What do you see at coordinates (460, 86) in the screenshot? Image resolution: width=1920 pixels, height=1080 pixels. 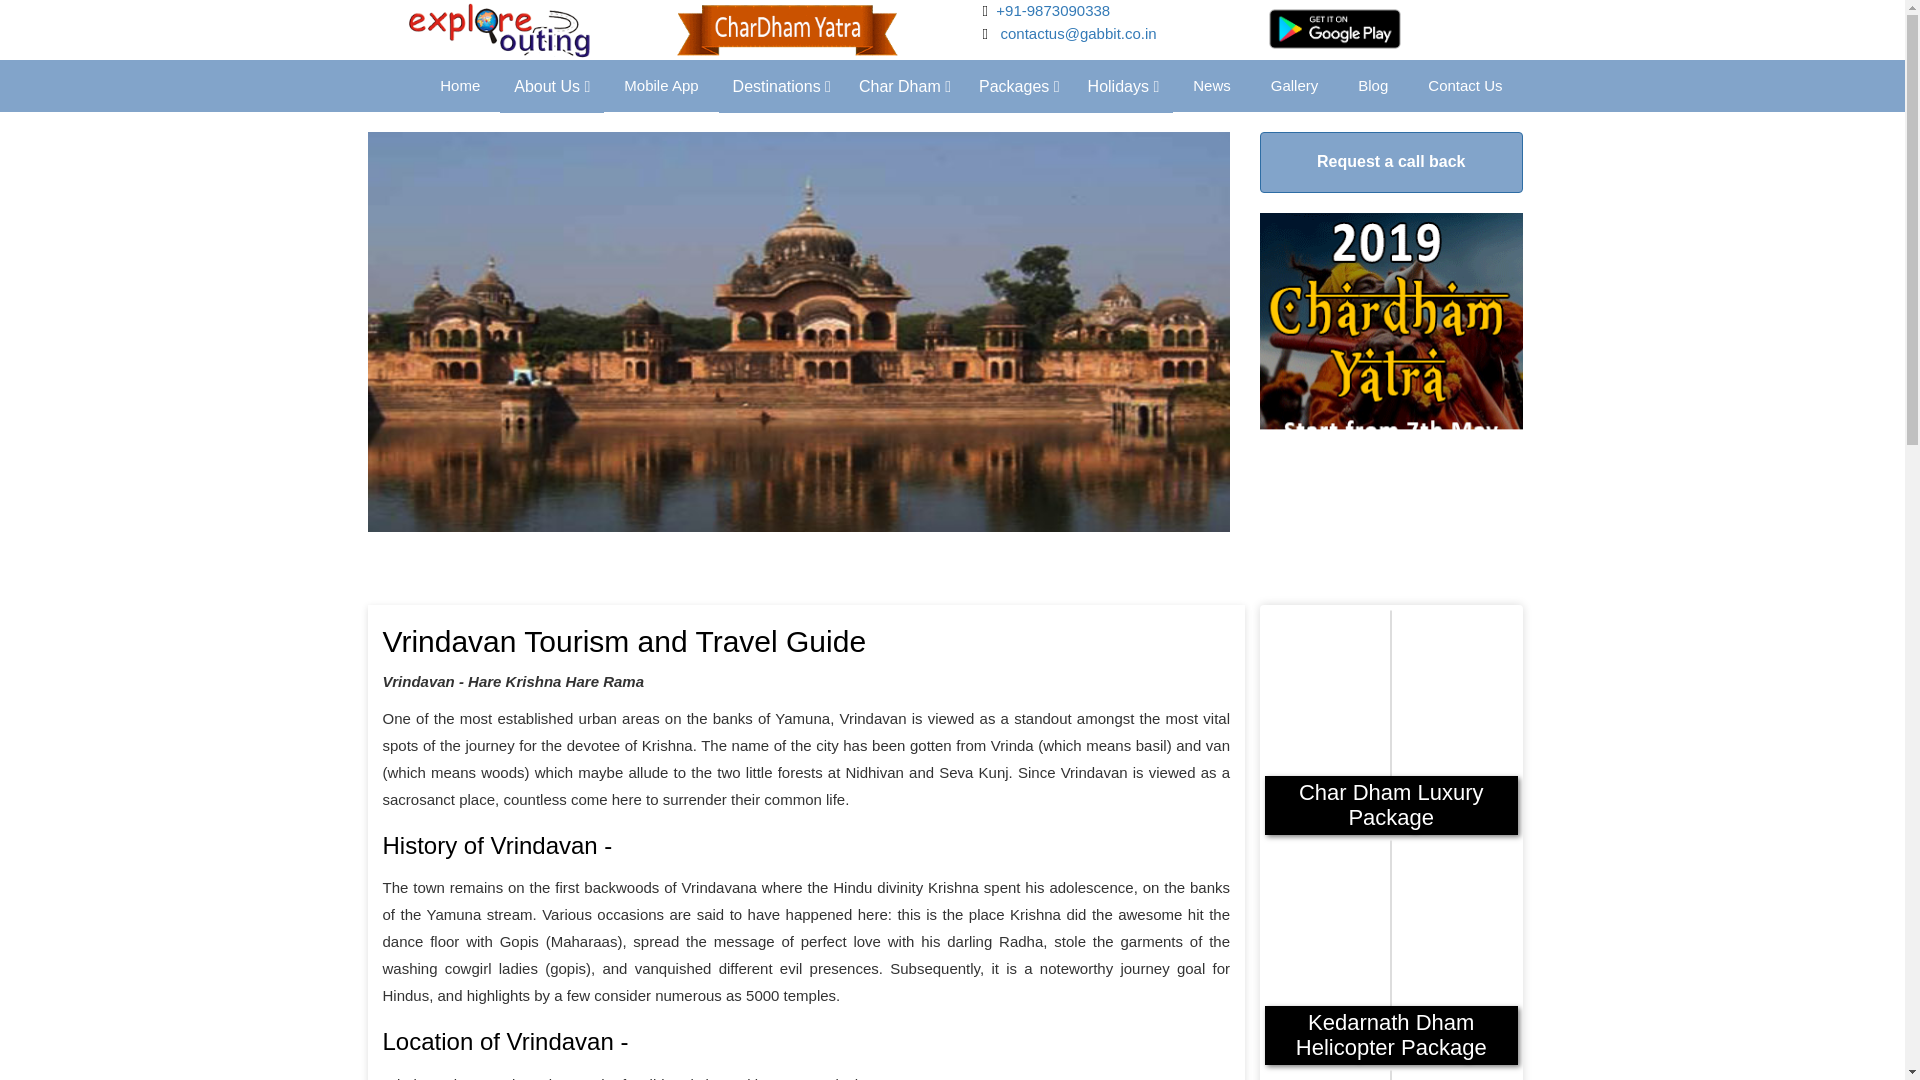 I see `Home` at bounding box center [460, 86].